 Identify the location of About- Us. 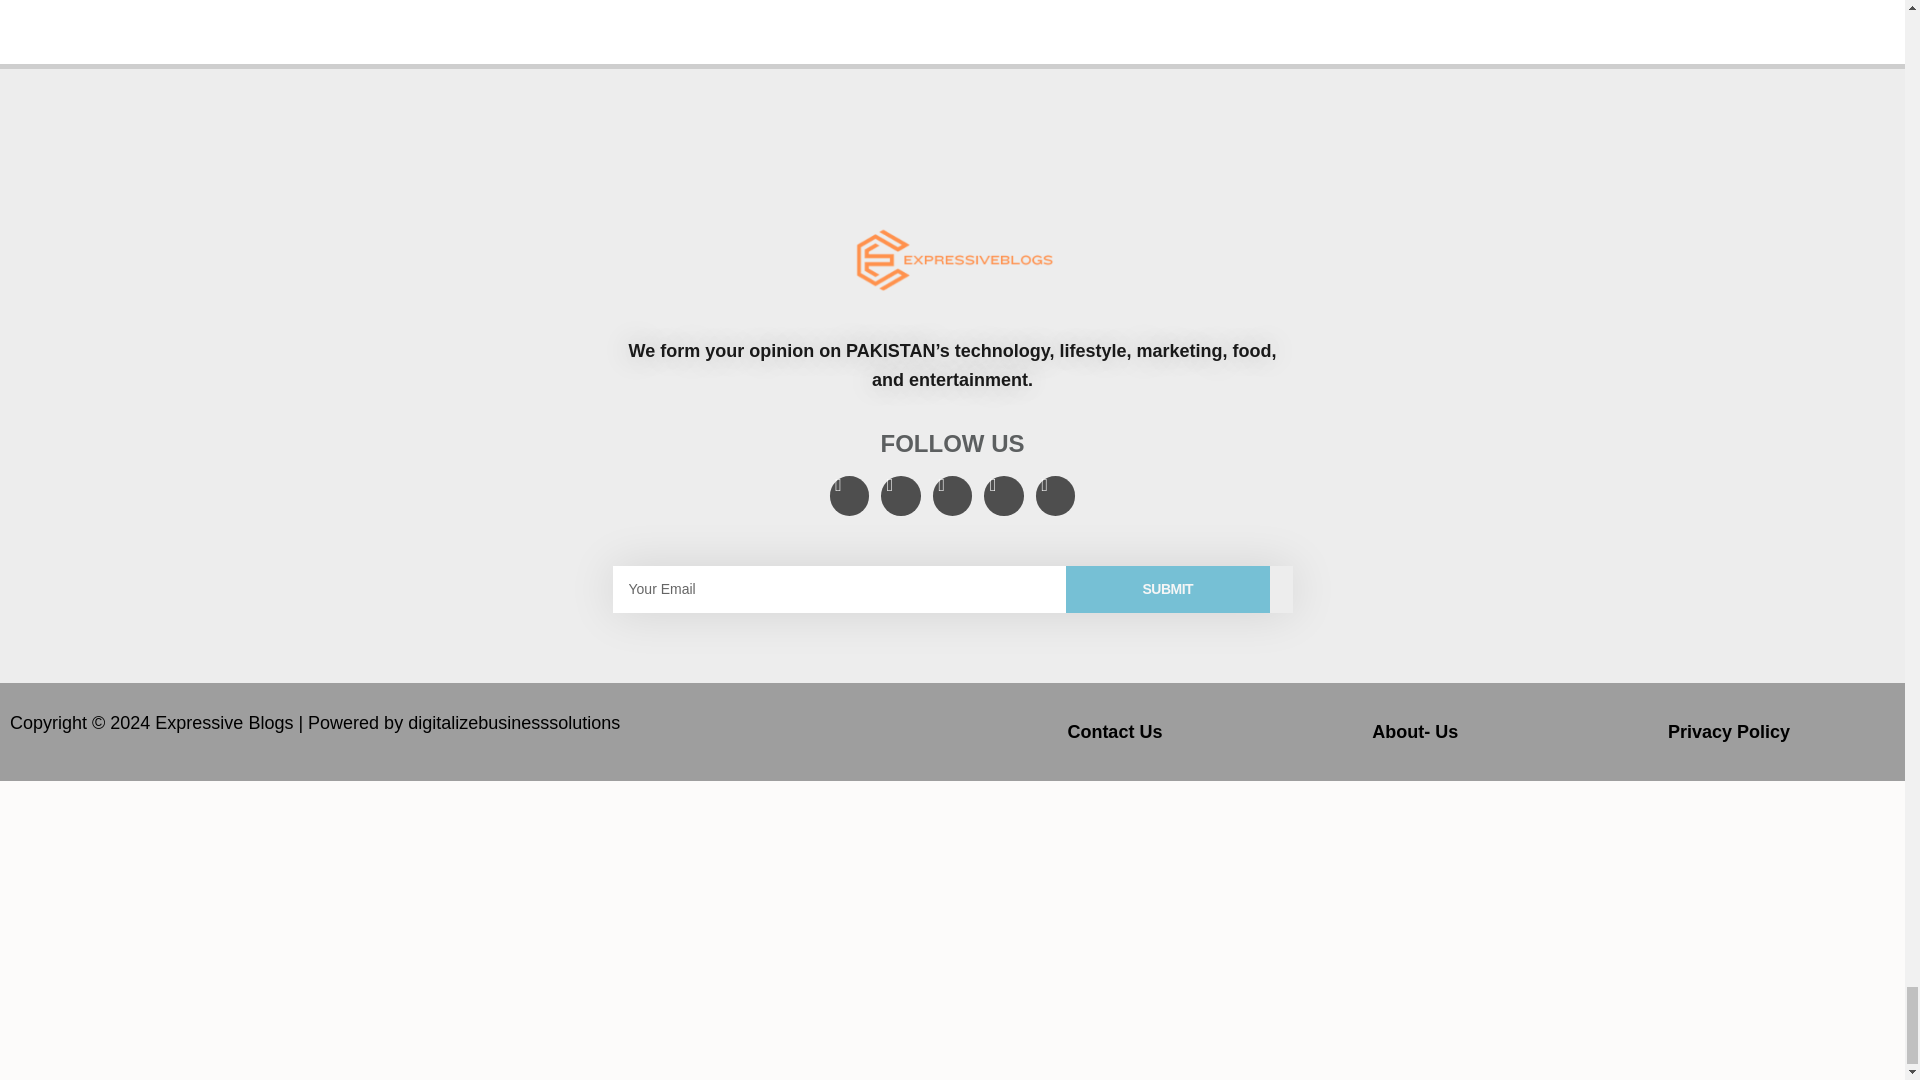
(1414, 731).